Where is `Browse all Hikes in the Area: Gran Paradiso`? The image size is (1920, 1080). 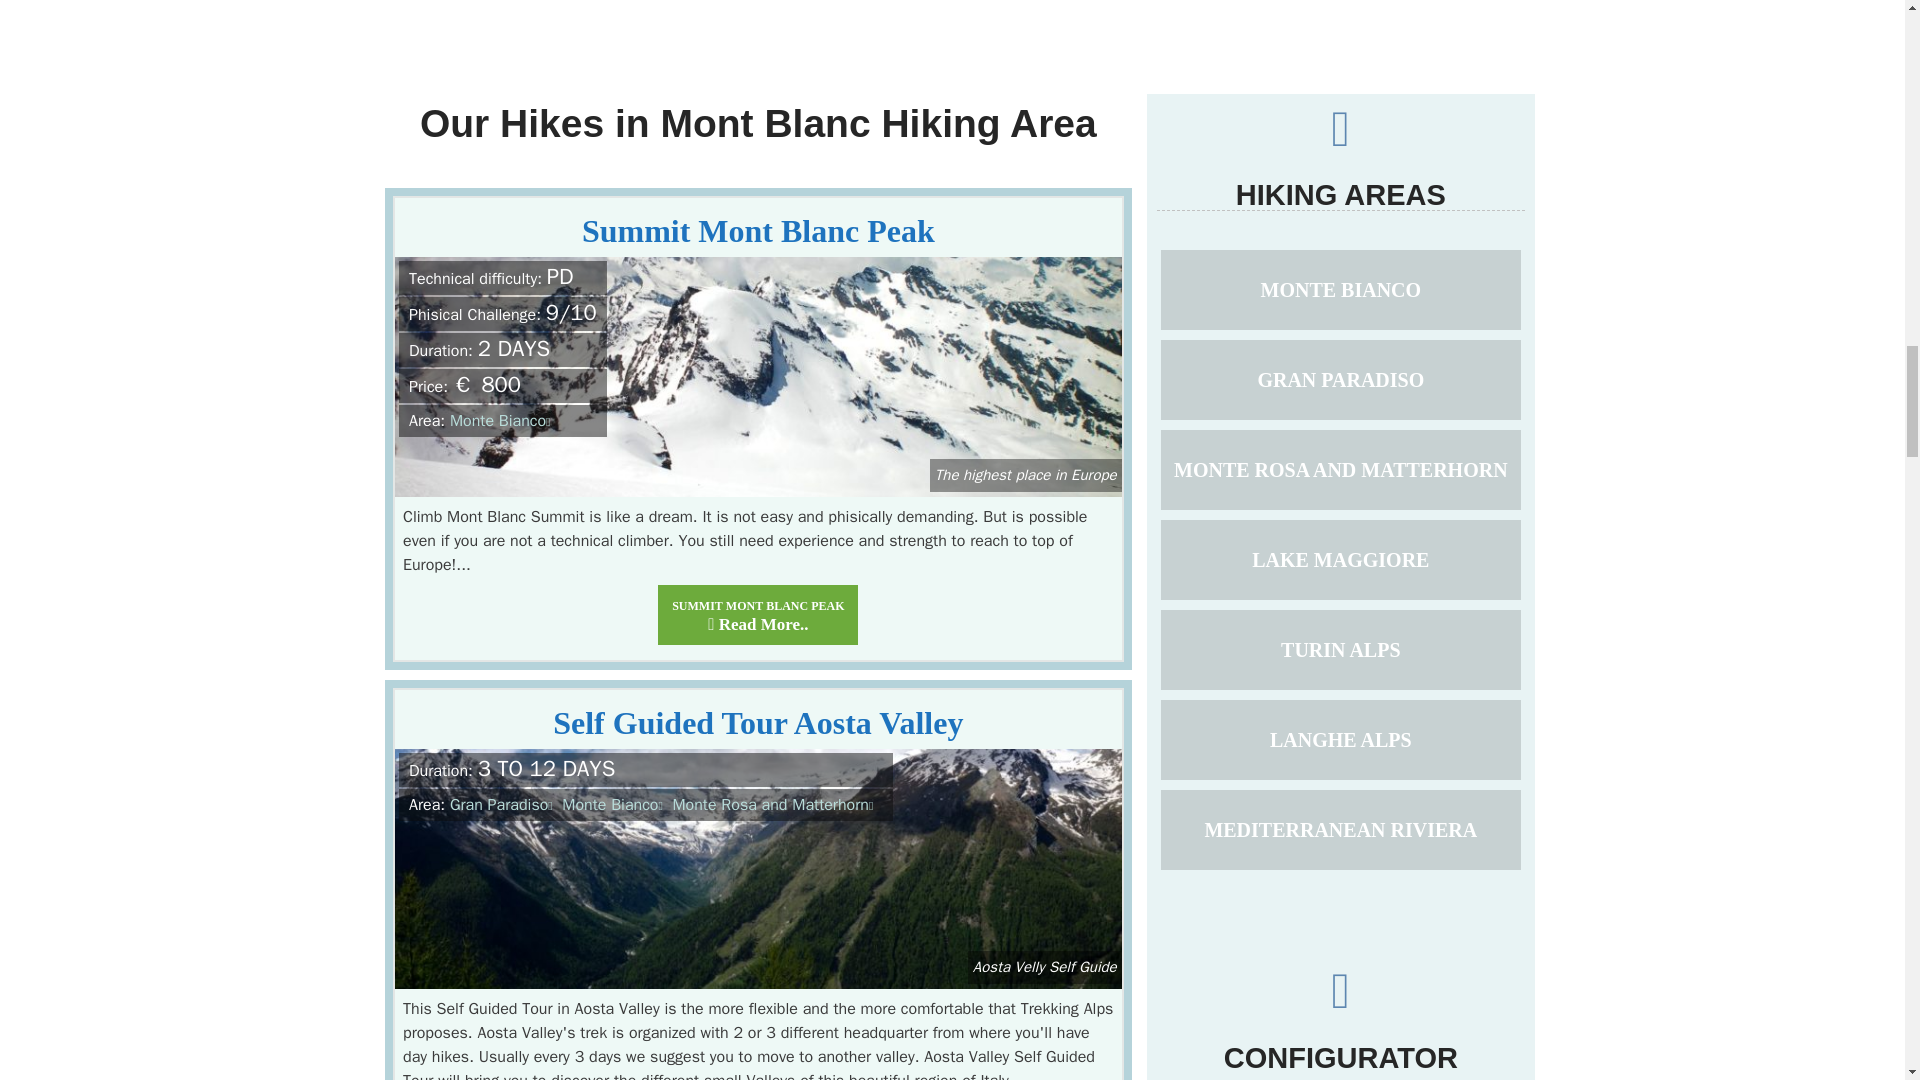 Browse all Hikes in the Area: Gran Paradiso is located at coordinates (504, 804).